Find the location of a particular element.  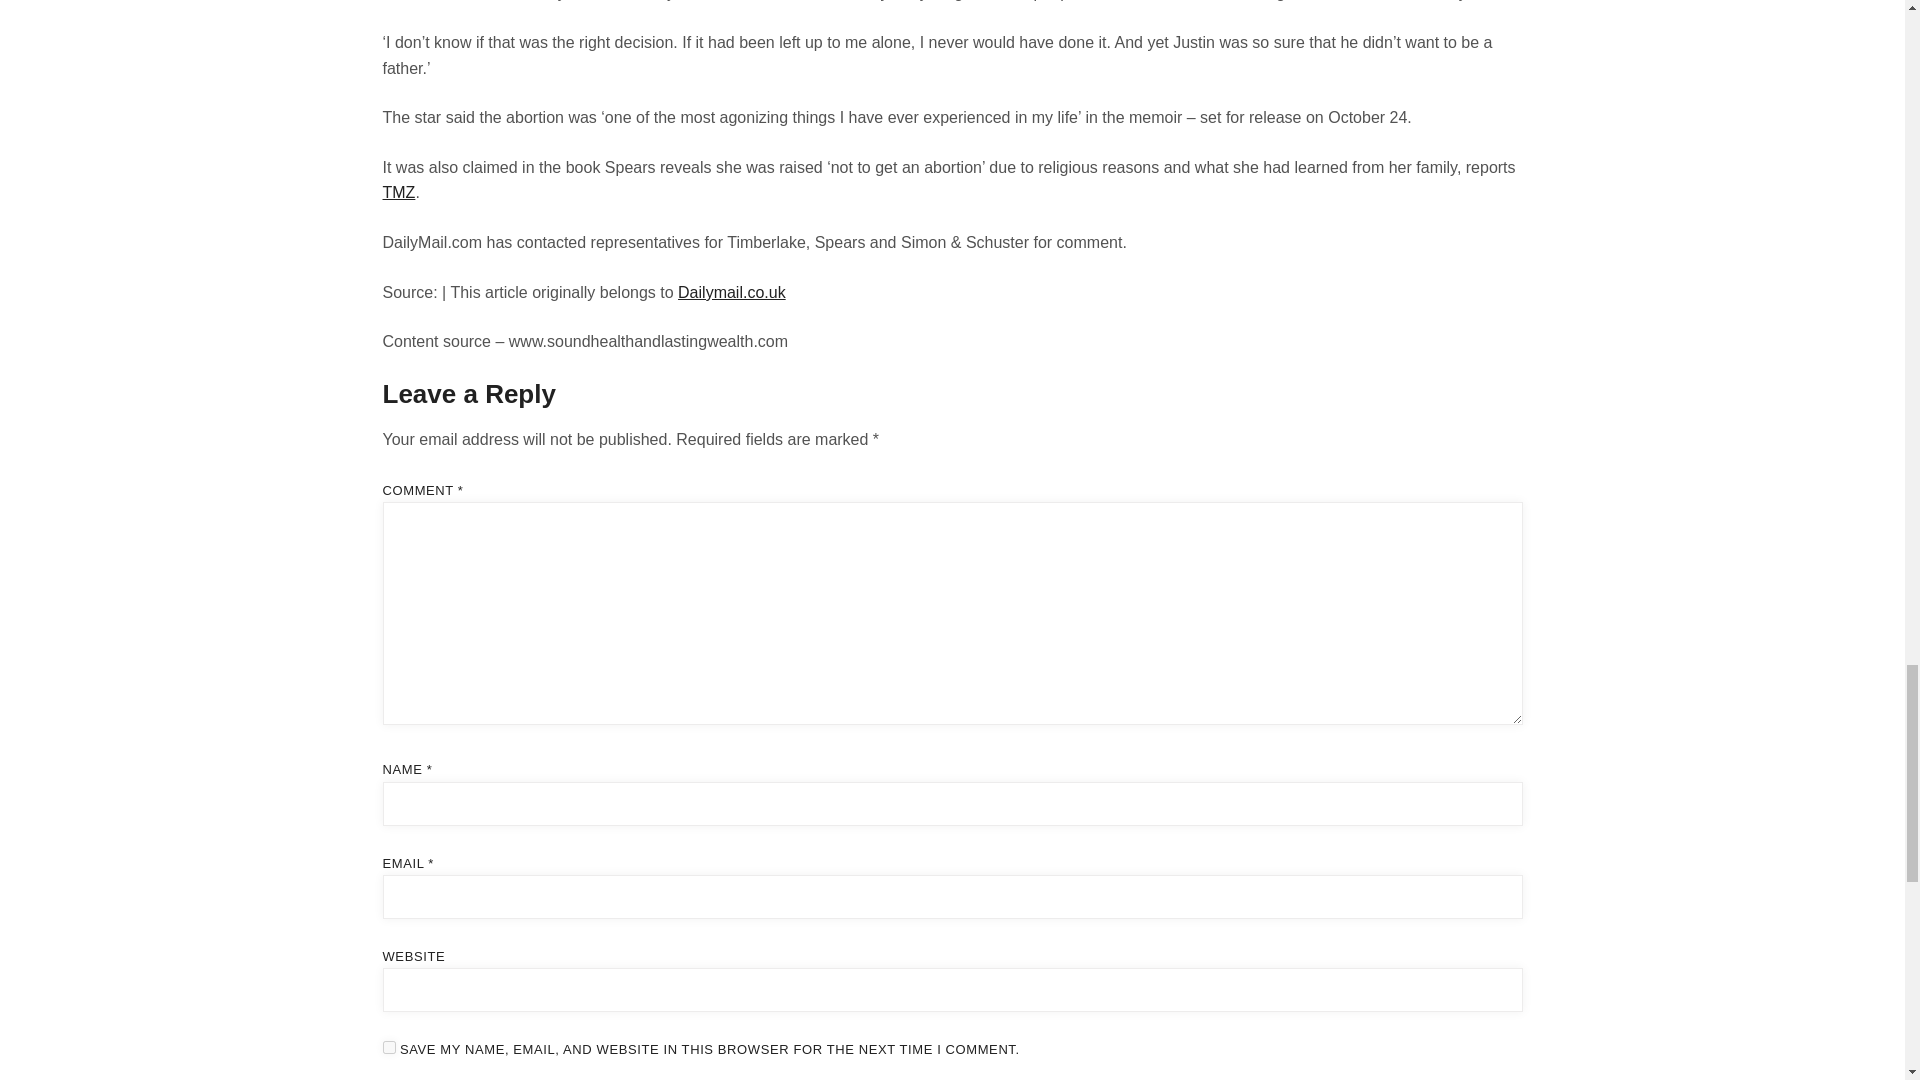

TMZ is located at coordinates (398, 192).